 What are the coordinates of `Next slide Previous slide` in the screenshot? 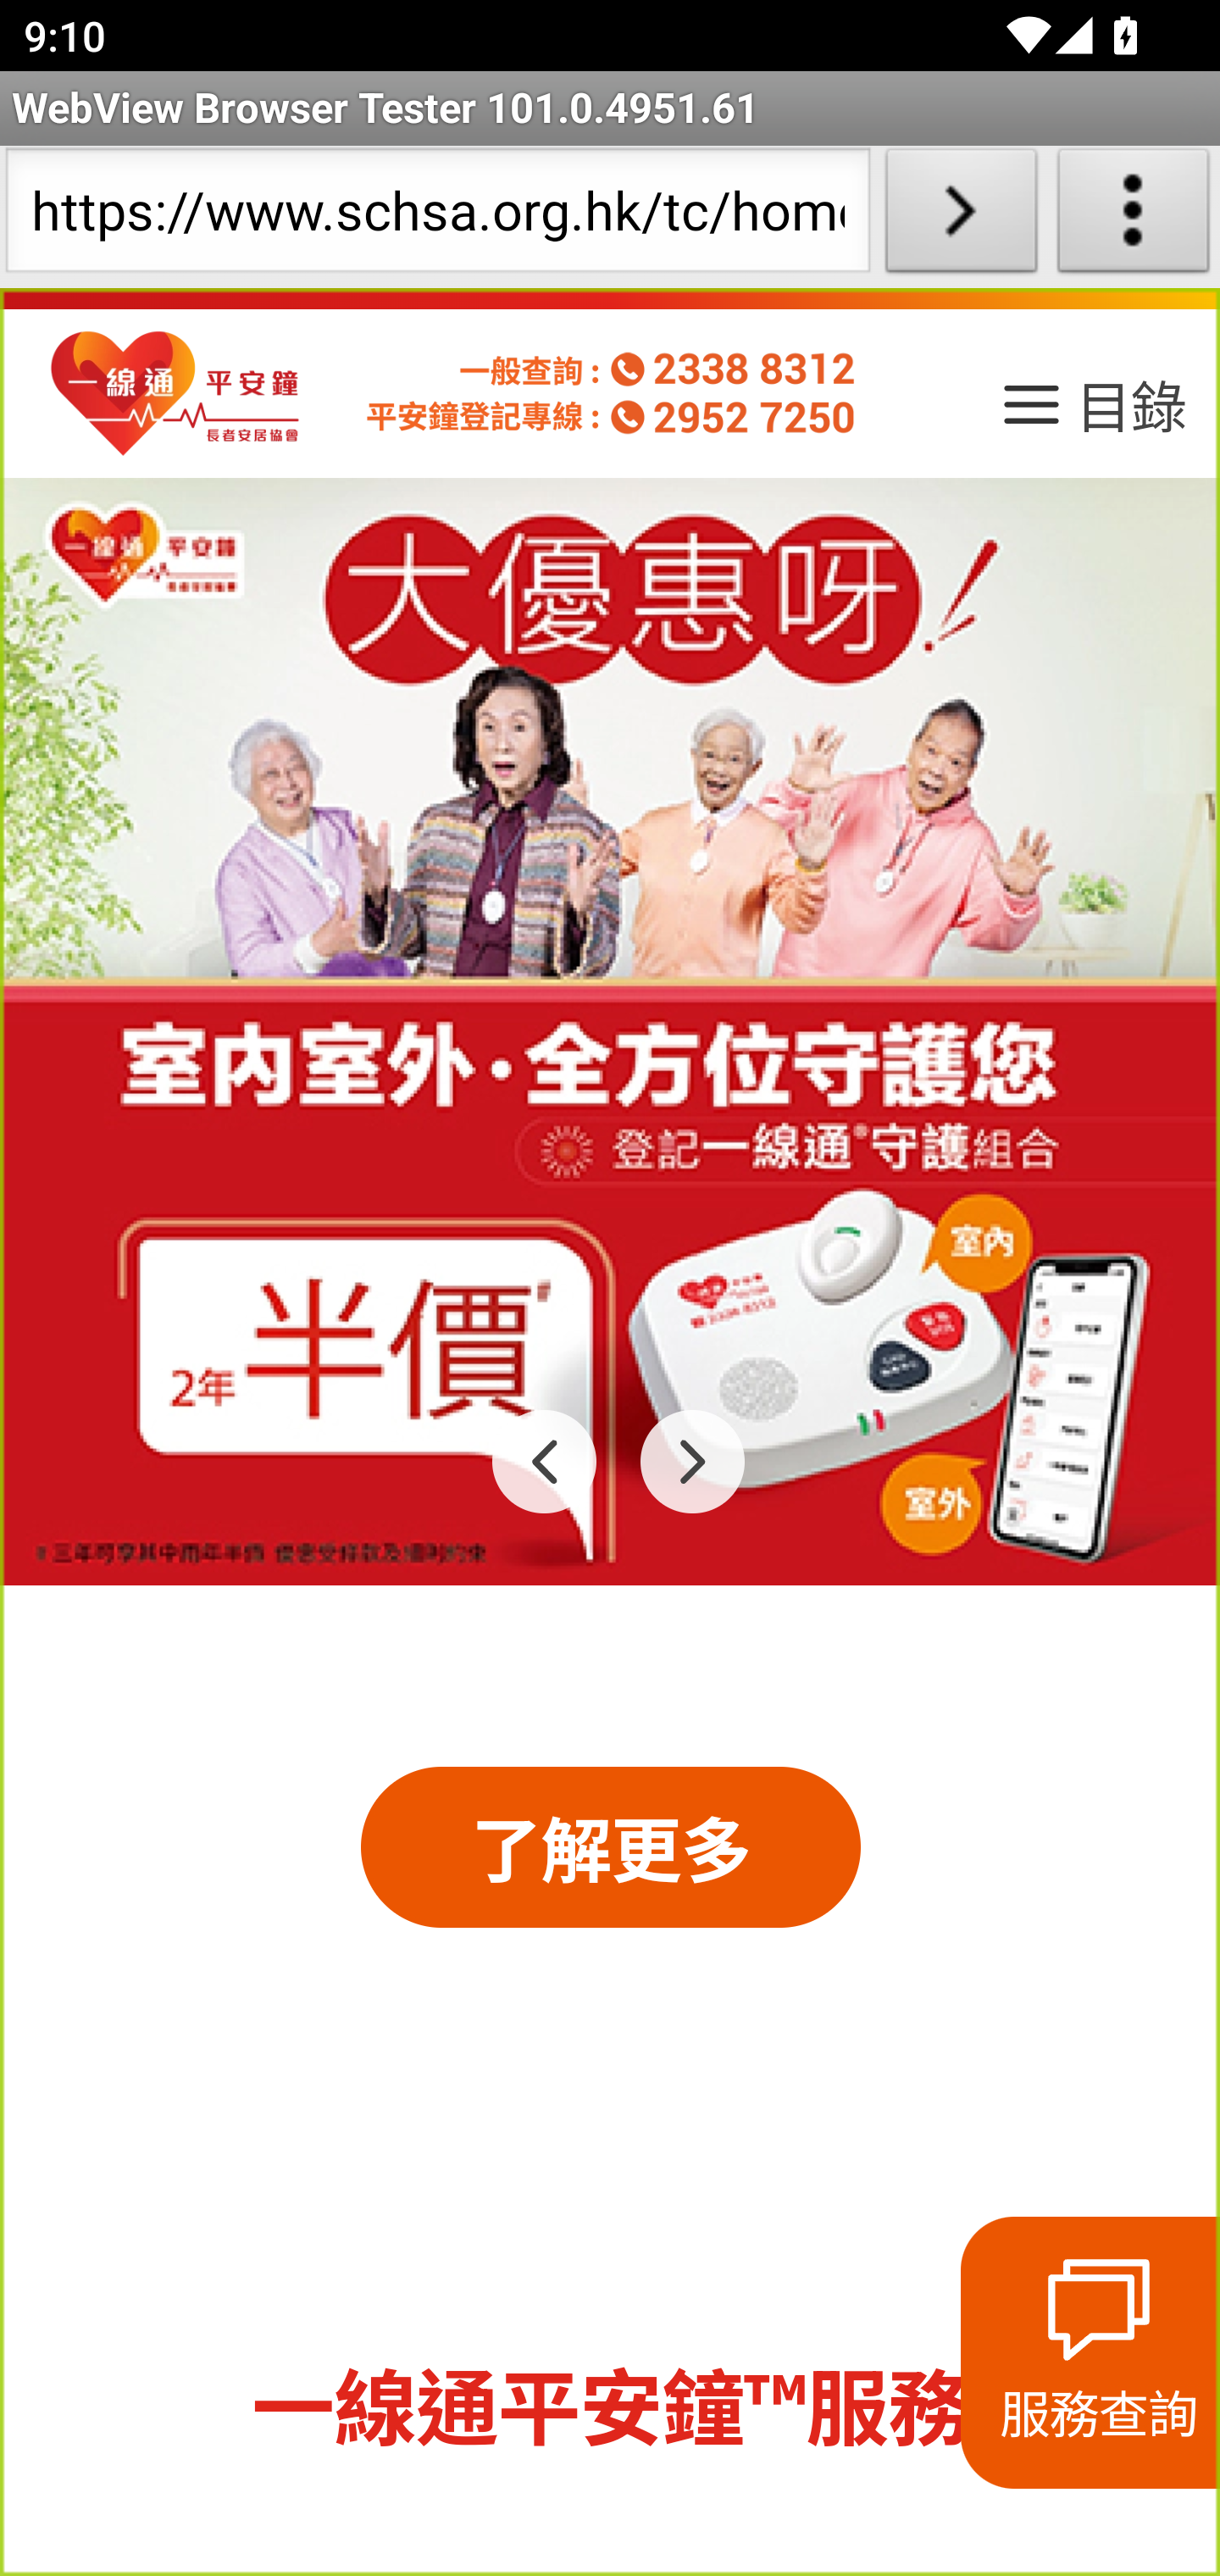 It's located at (610, 1032).